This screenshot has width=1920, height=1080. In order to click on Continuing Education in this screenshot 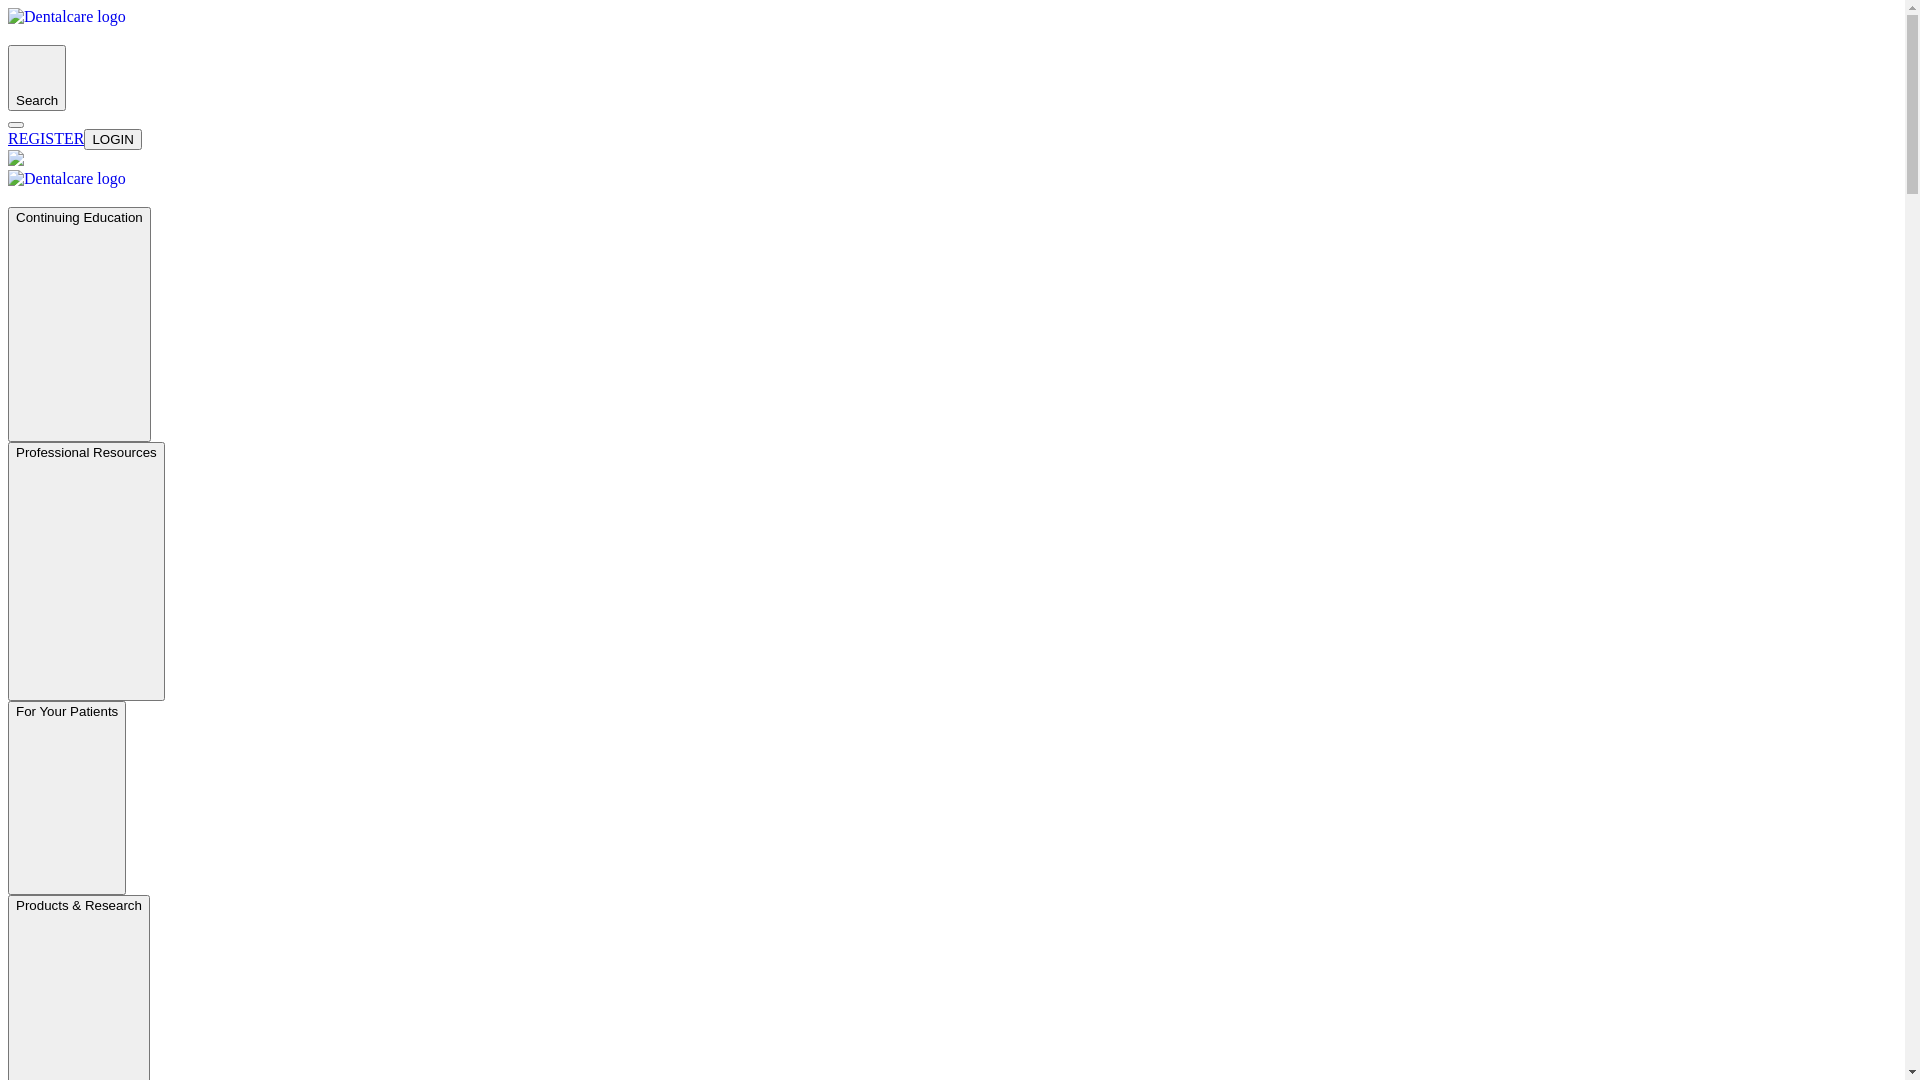, I will do `click(80, 324)`.